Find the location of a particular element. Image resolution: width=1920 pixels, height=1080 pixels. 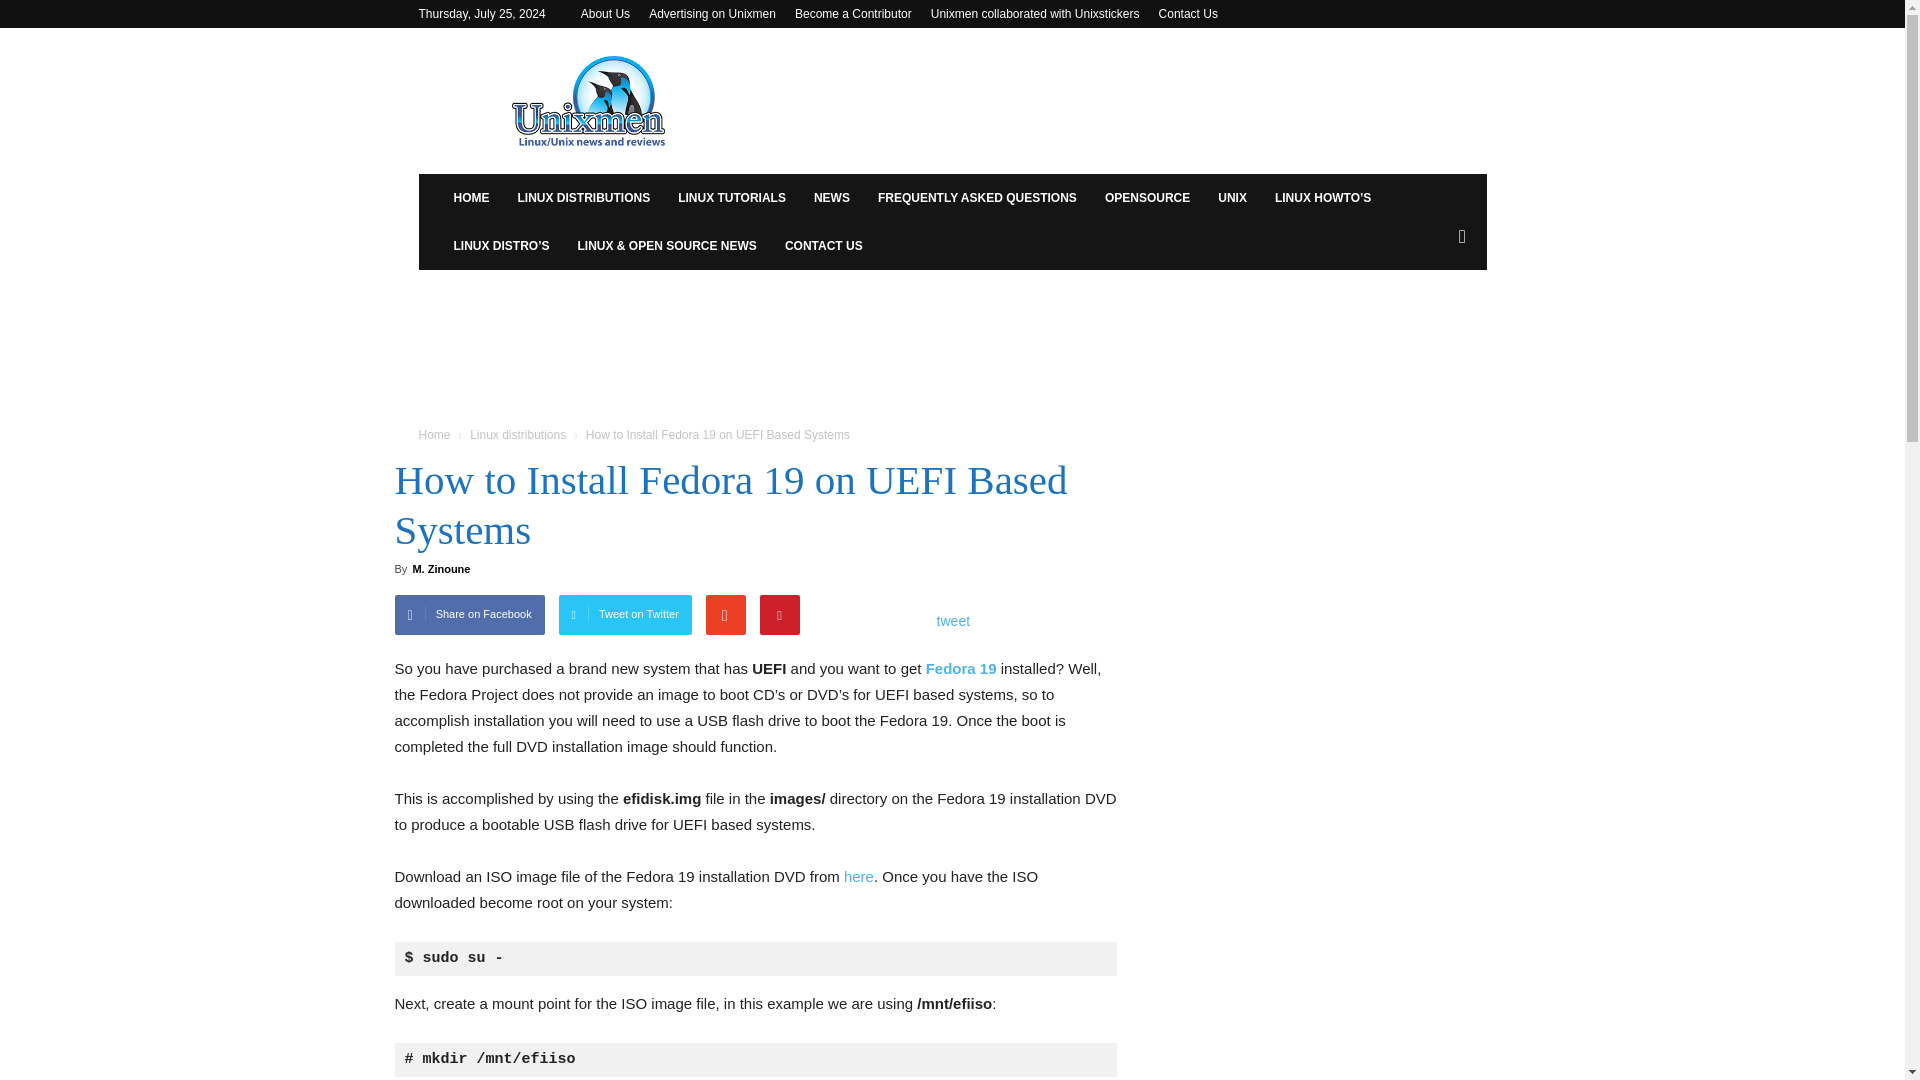

Become a Contributor is located at coordinates (853, 13).